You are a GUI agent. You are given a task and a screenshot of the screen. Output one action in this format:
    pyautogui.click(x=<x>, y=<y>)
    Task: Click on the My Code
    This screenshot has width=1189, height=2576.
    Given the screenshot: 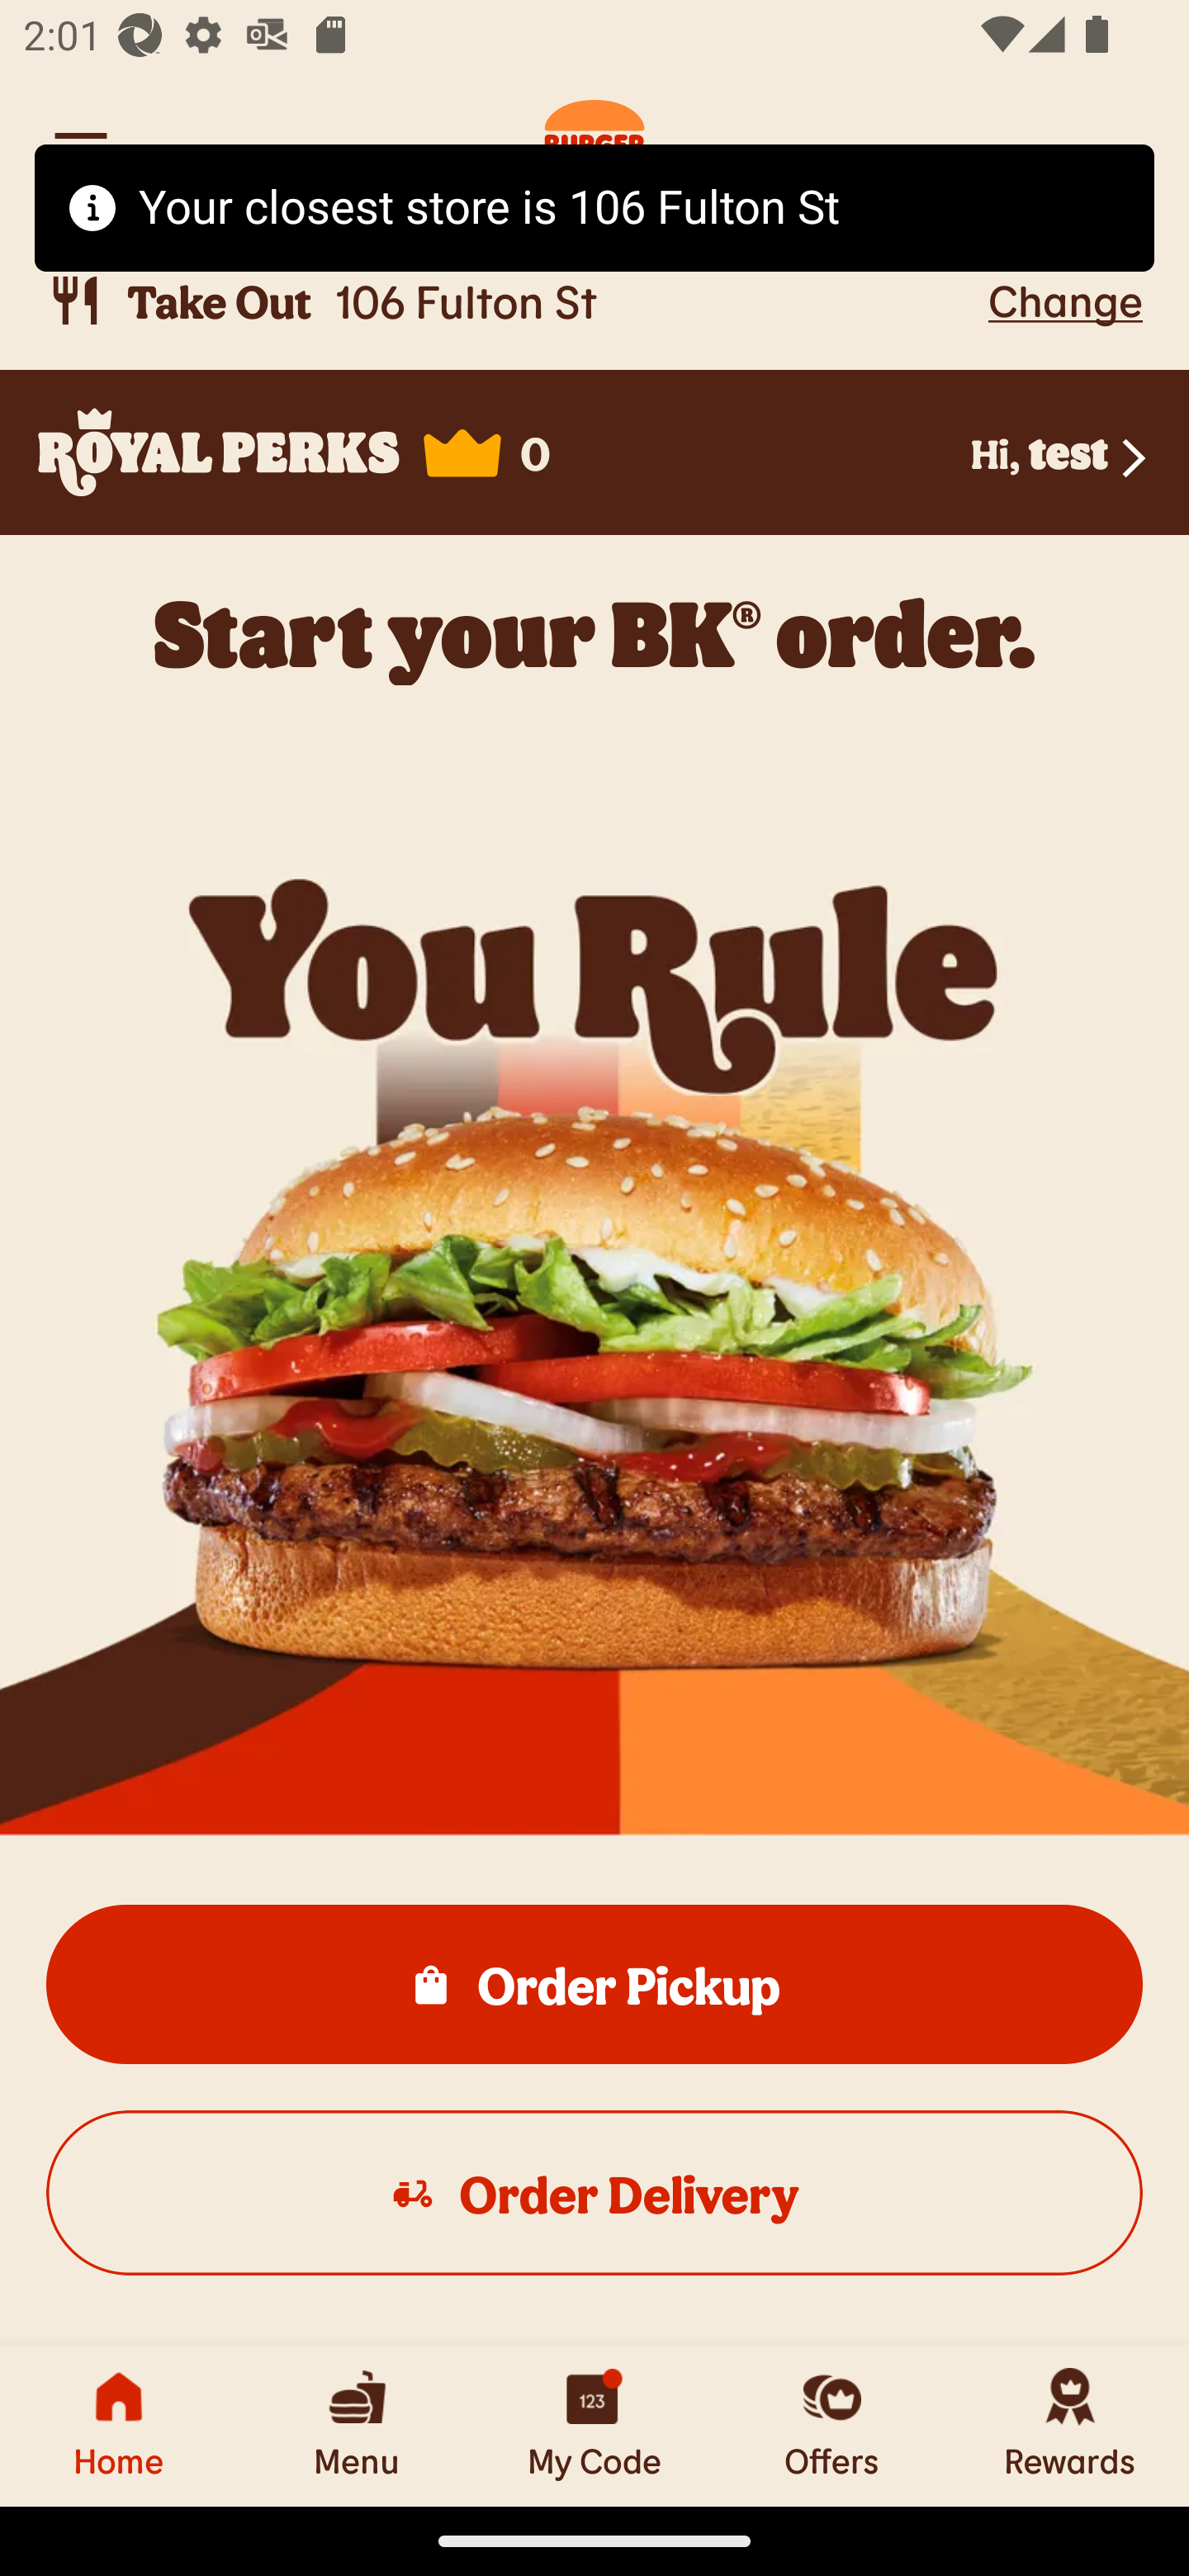 What is the action you would take?
    pyautogui.click(x=594, y=2425)
    